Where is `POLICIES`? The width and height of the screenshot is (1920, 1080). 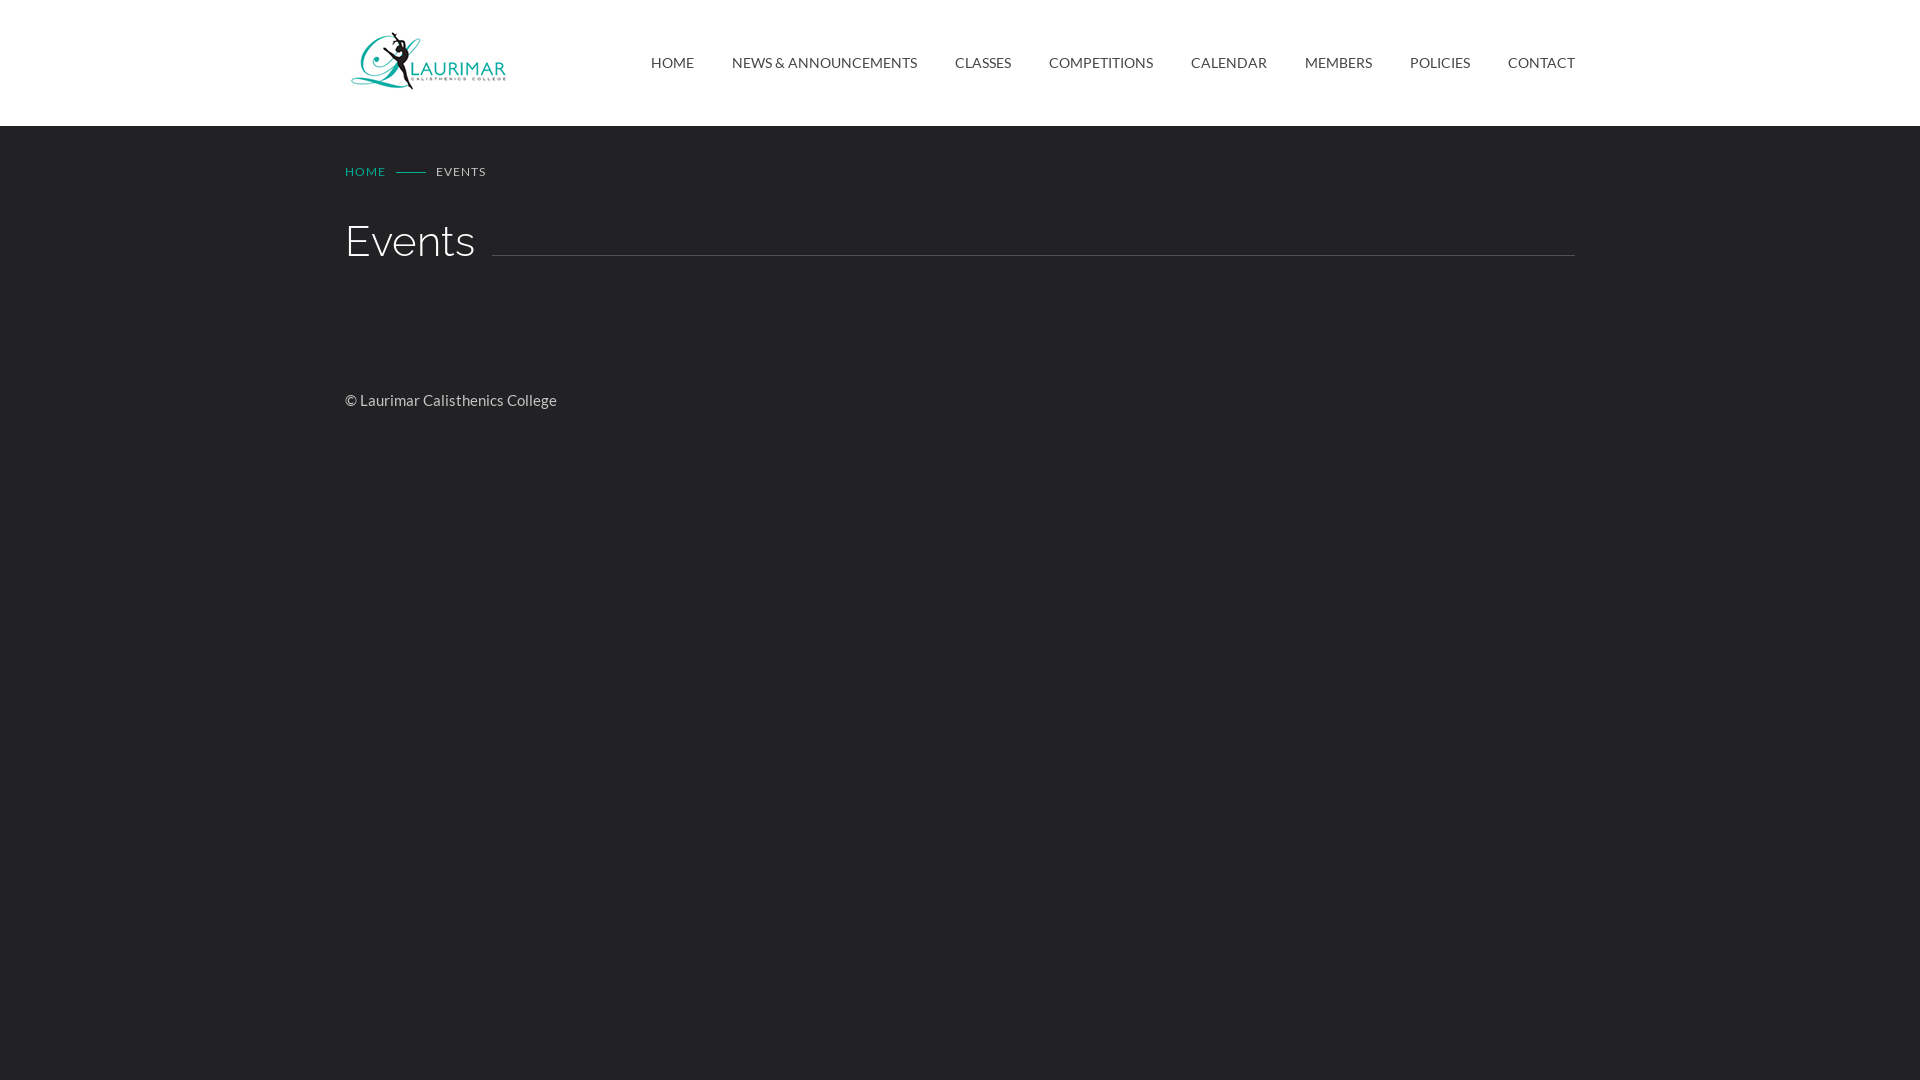 POLICIES is located at coordinates (1421, 63).